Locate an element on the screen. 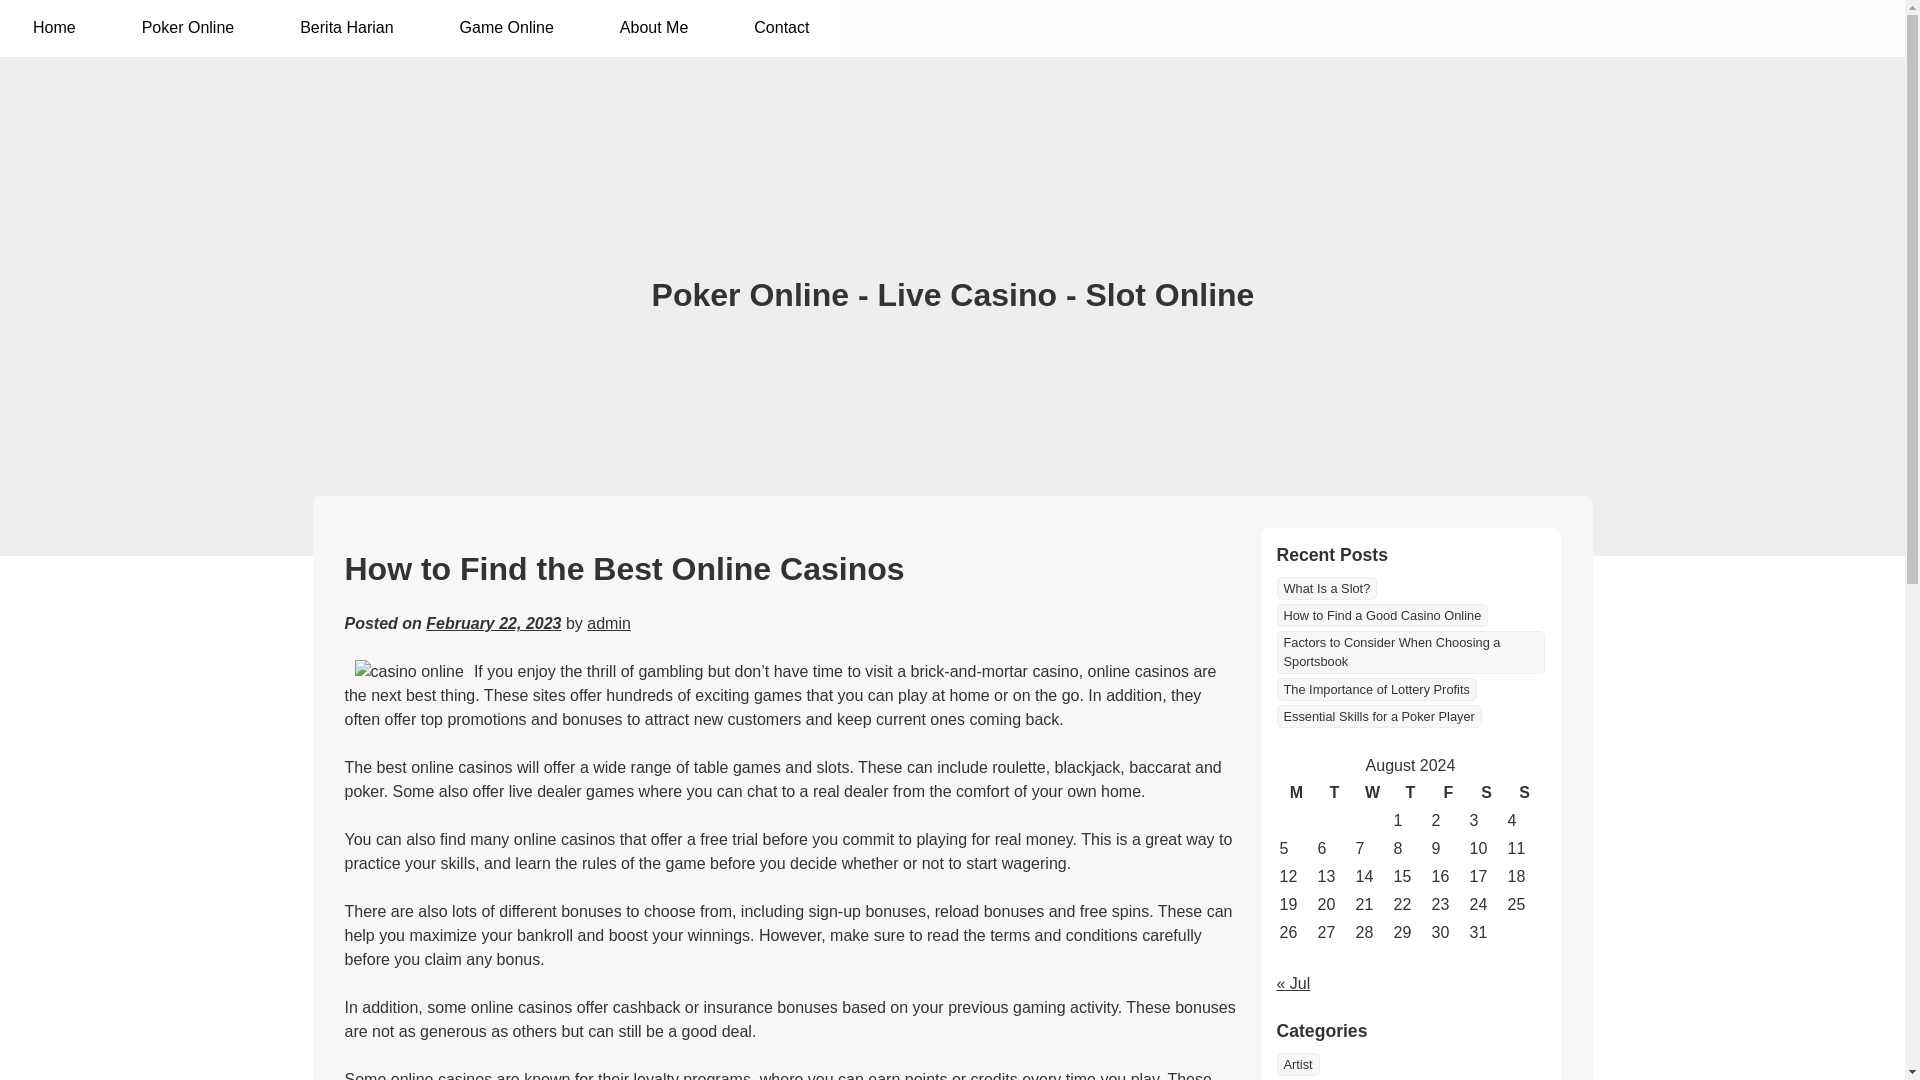 This screenshot has height=1080, width=1920. Wednesday is located at coordinates (1372, 774).